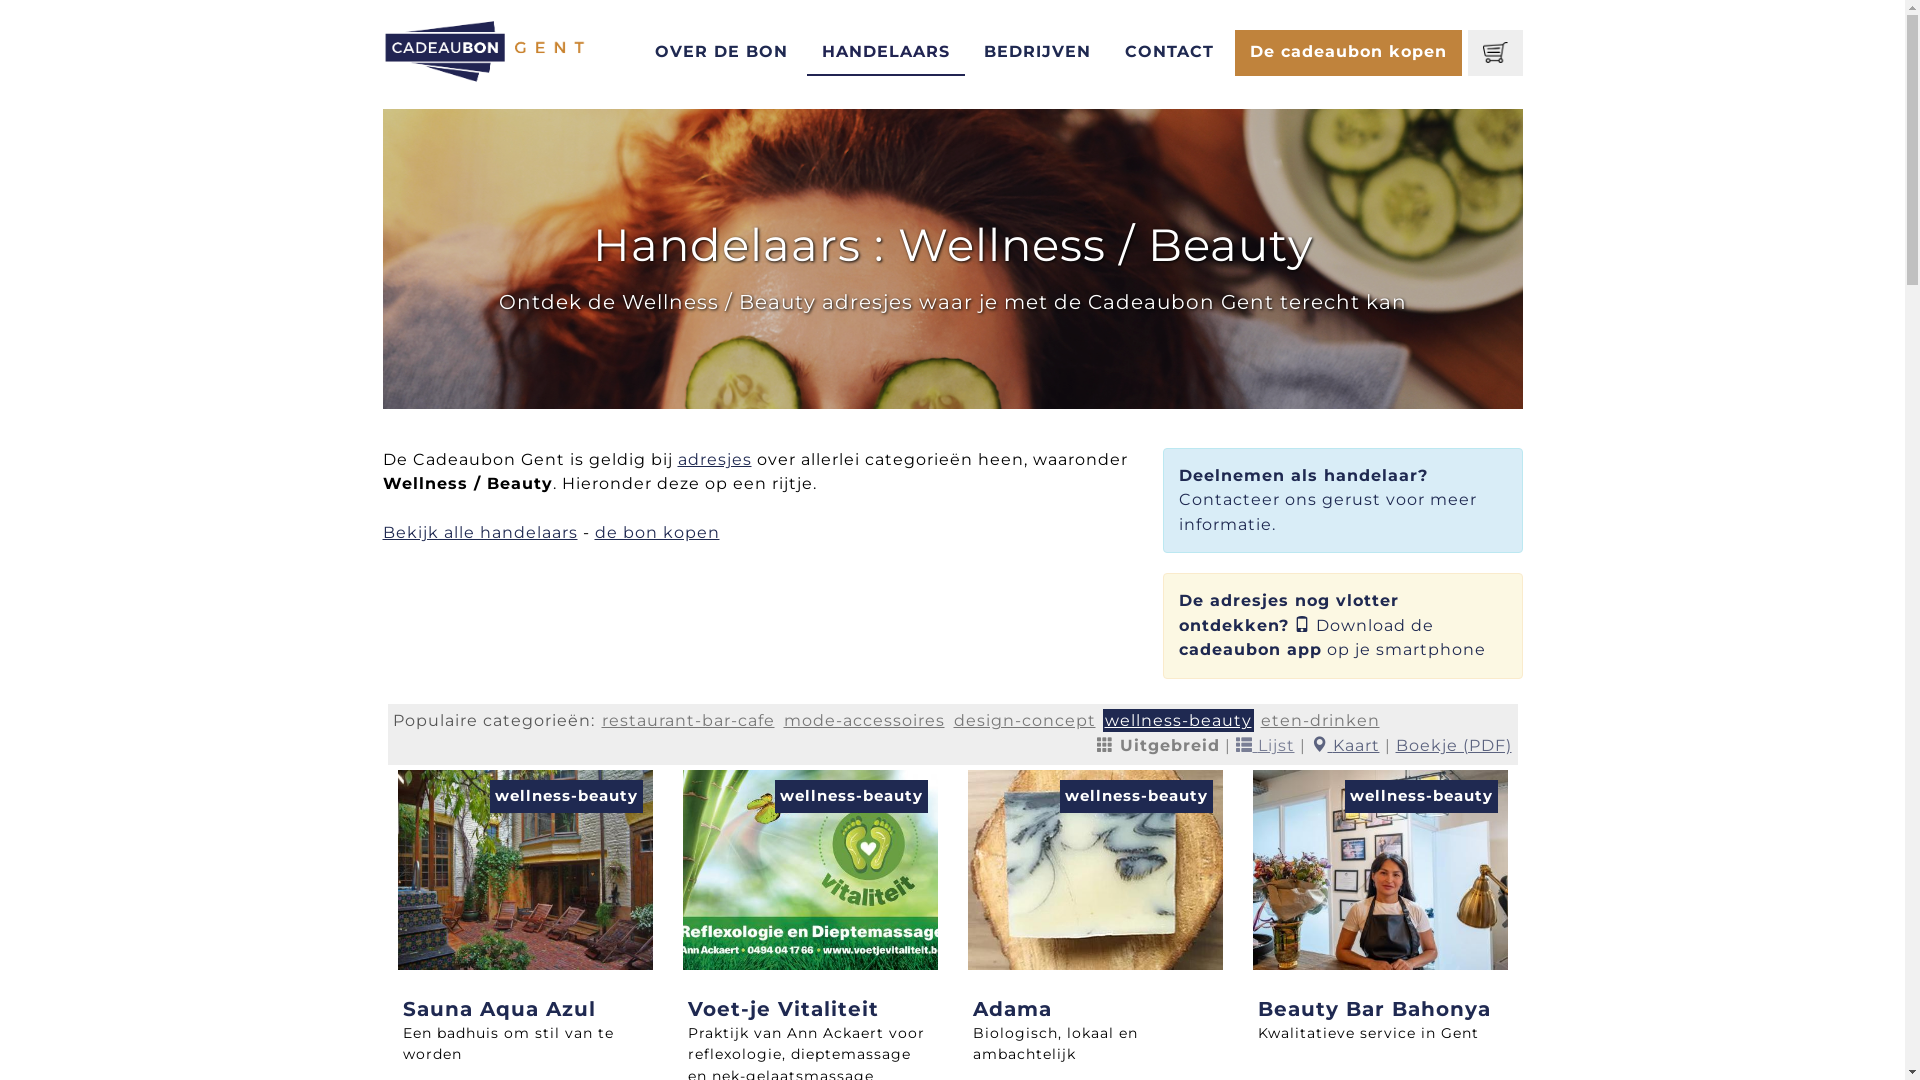 This screenshot has height=1080, width=1920. What do you see at coordinates (656, 532) in the screenshot?
I see `de bon kopen` at bounding box center [656, 532].